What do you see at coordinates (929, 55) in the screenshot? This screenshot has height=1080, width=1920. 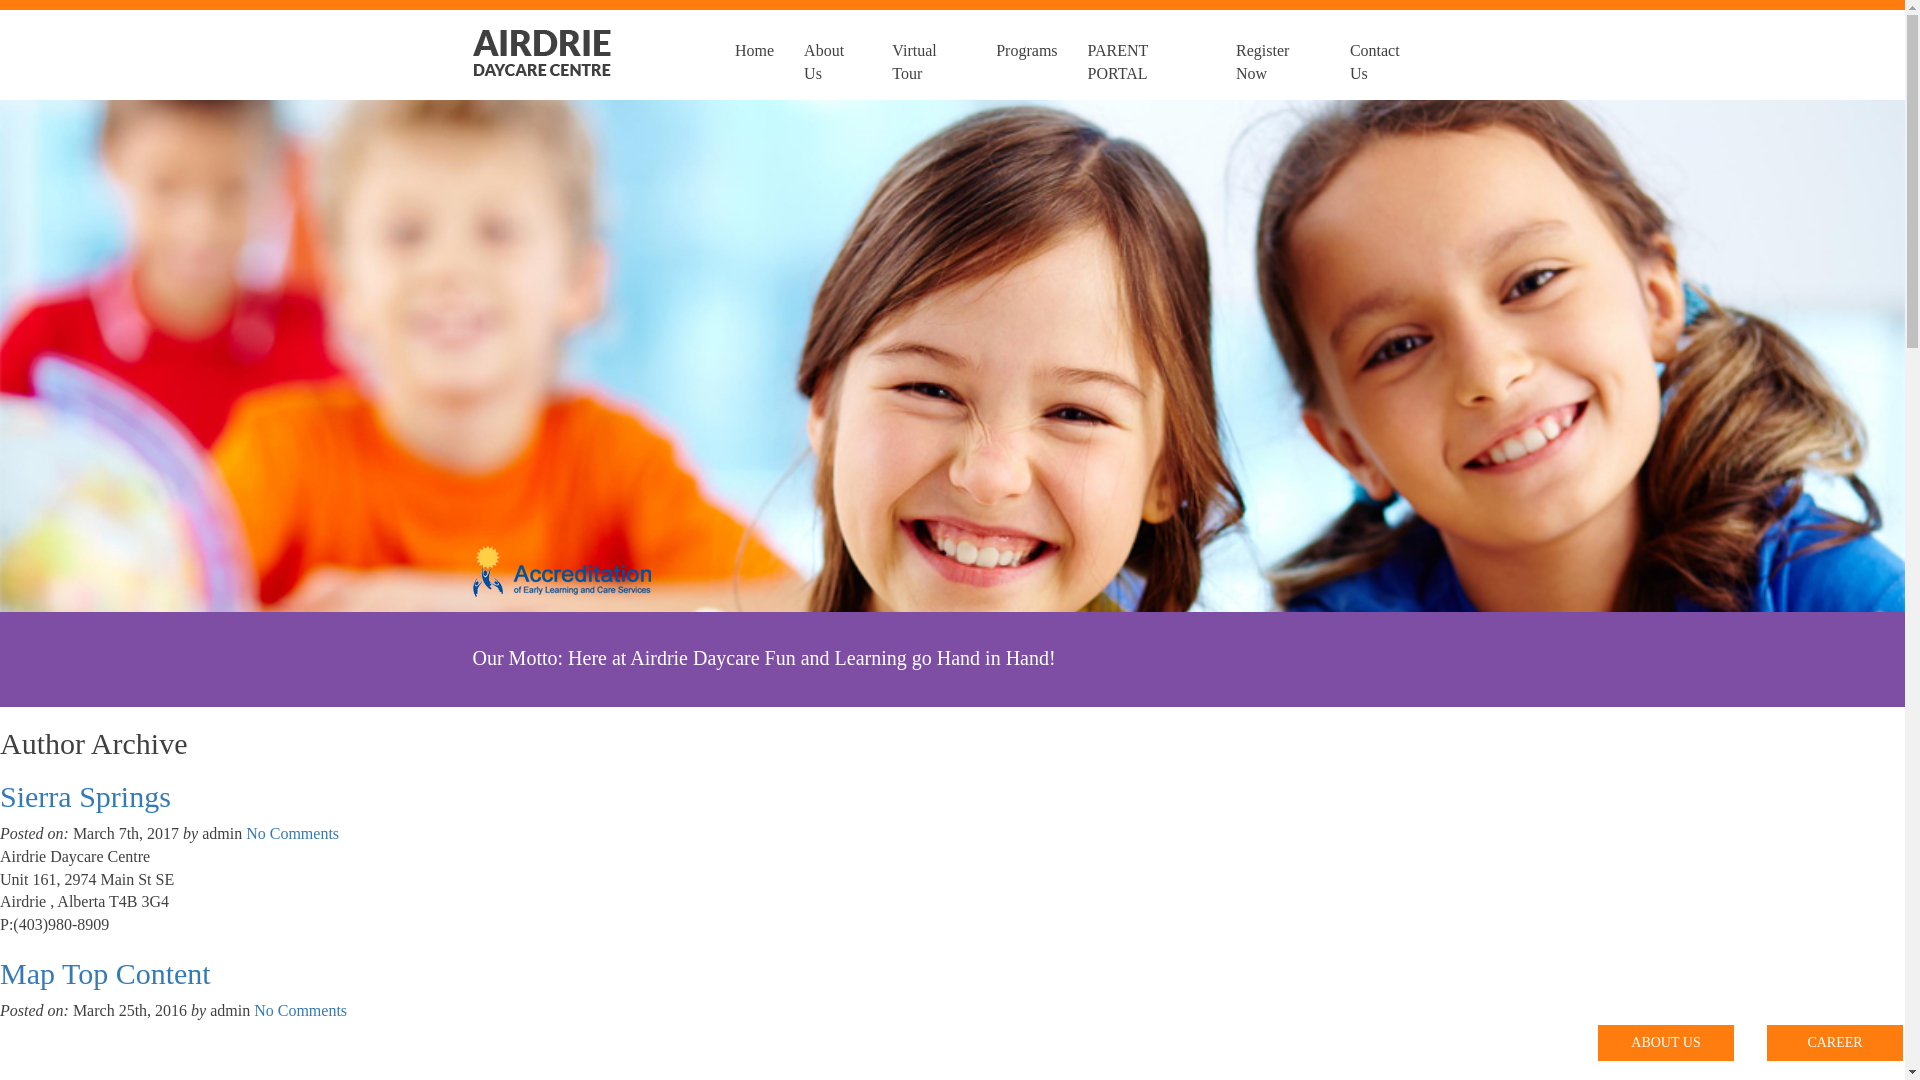 I see `Virtual Tour` at bounding box center [929, 55].